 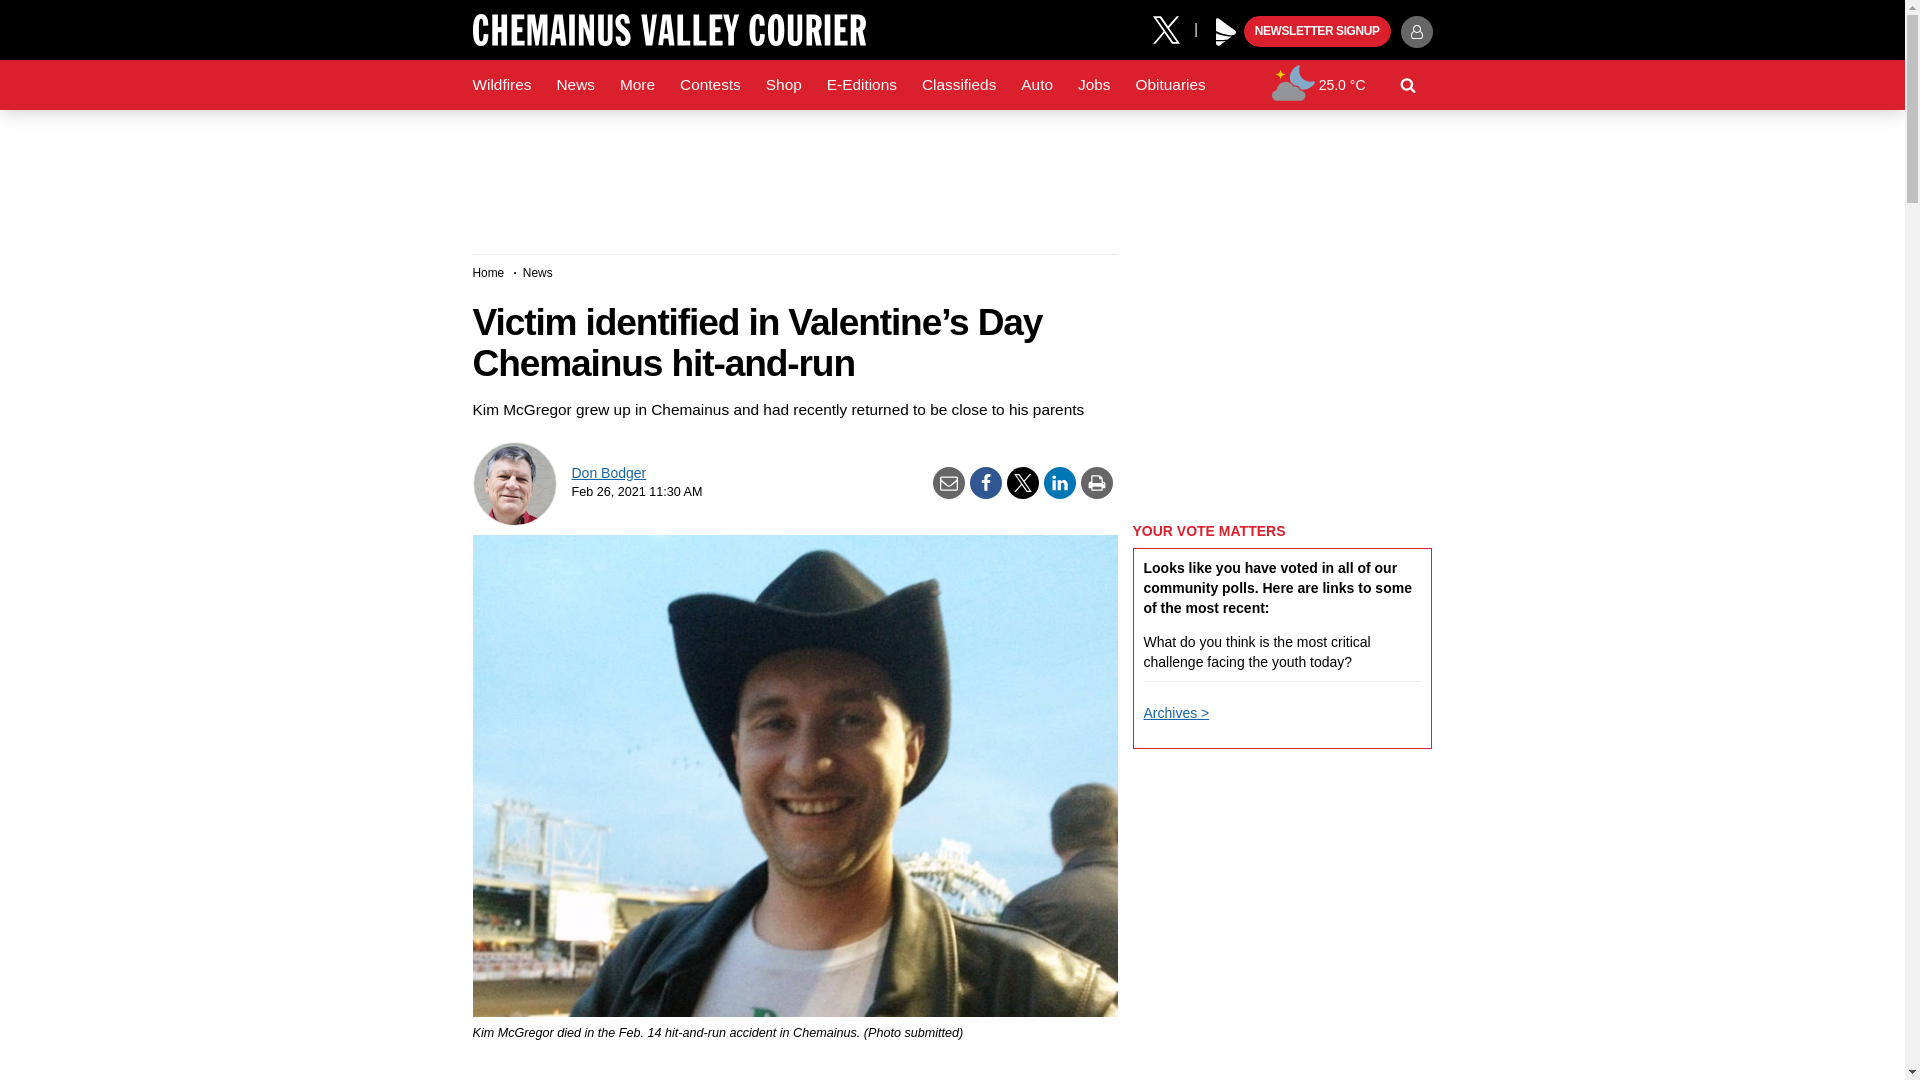 I want to click on Wildfires, so click(x=502, y=85).